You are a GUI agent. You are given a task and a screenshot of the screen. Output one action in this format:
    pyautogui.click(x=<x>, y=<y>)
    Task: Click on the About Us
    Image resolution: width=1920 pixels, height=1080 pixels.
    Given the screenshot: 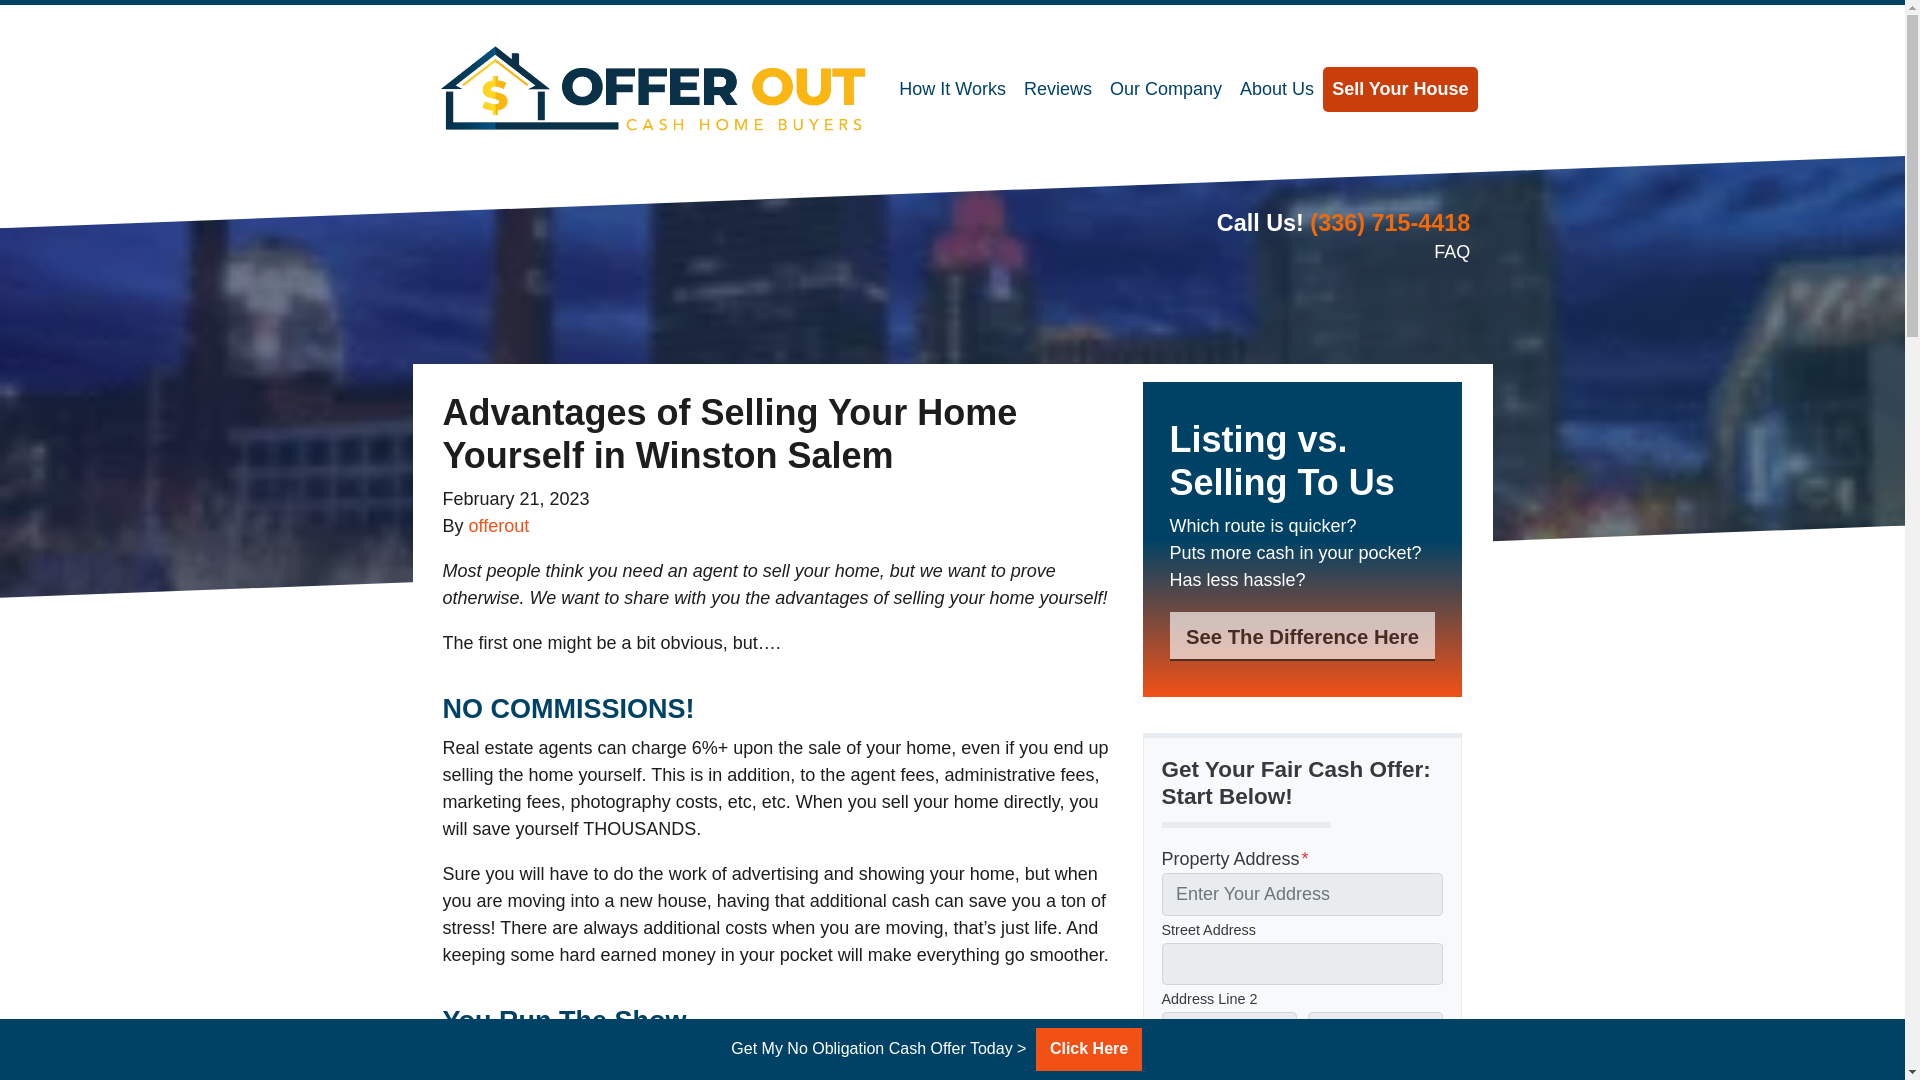 What is the action you would take?
    pyautogui.click(x=1276, y=89)
    